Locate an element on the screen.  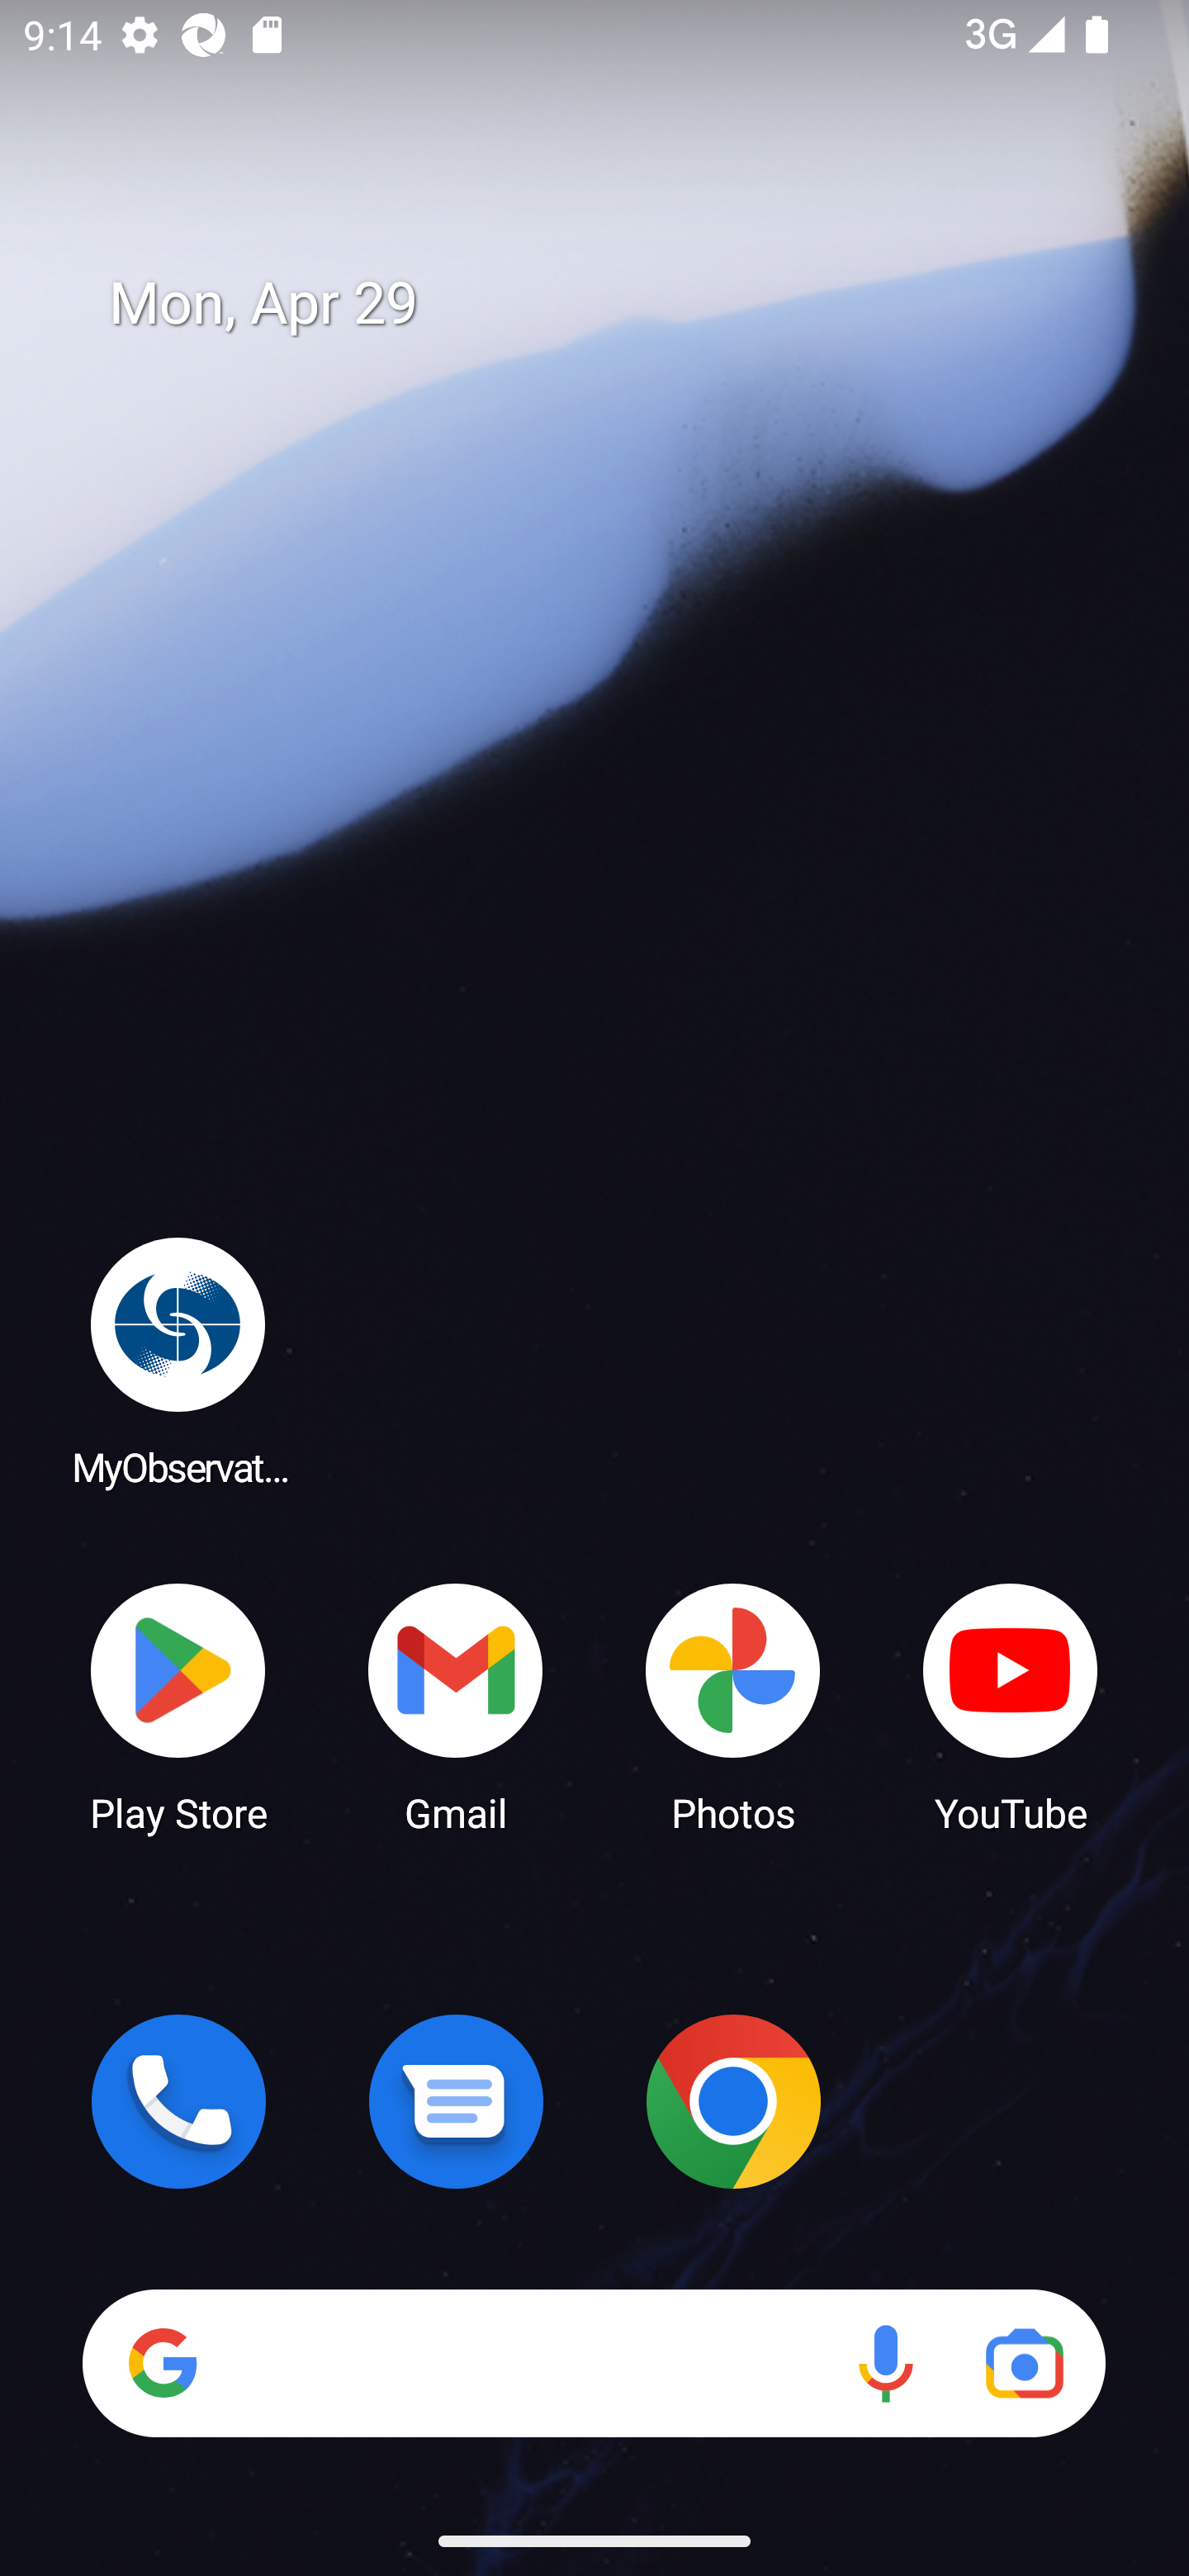
Phone is located at coordinates (178, 2101).